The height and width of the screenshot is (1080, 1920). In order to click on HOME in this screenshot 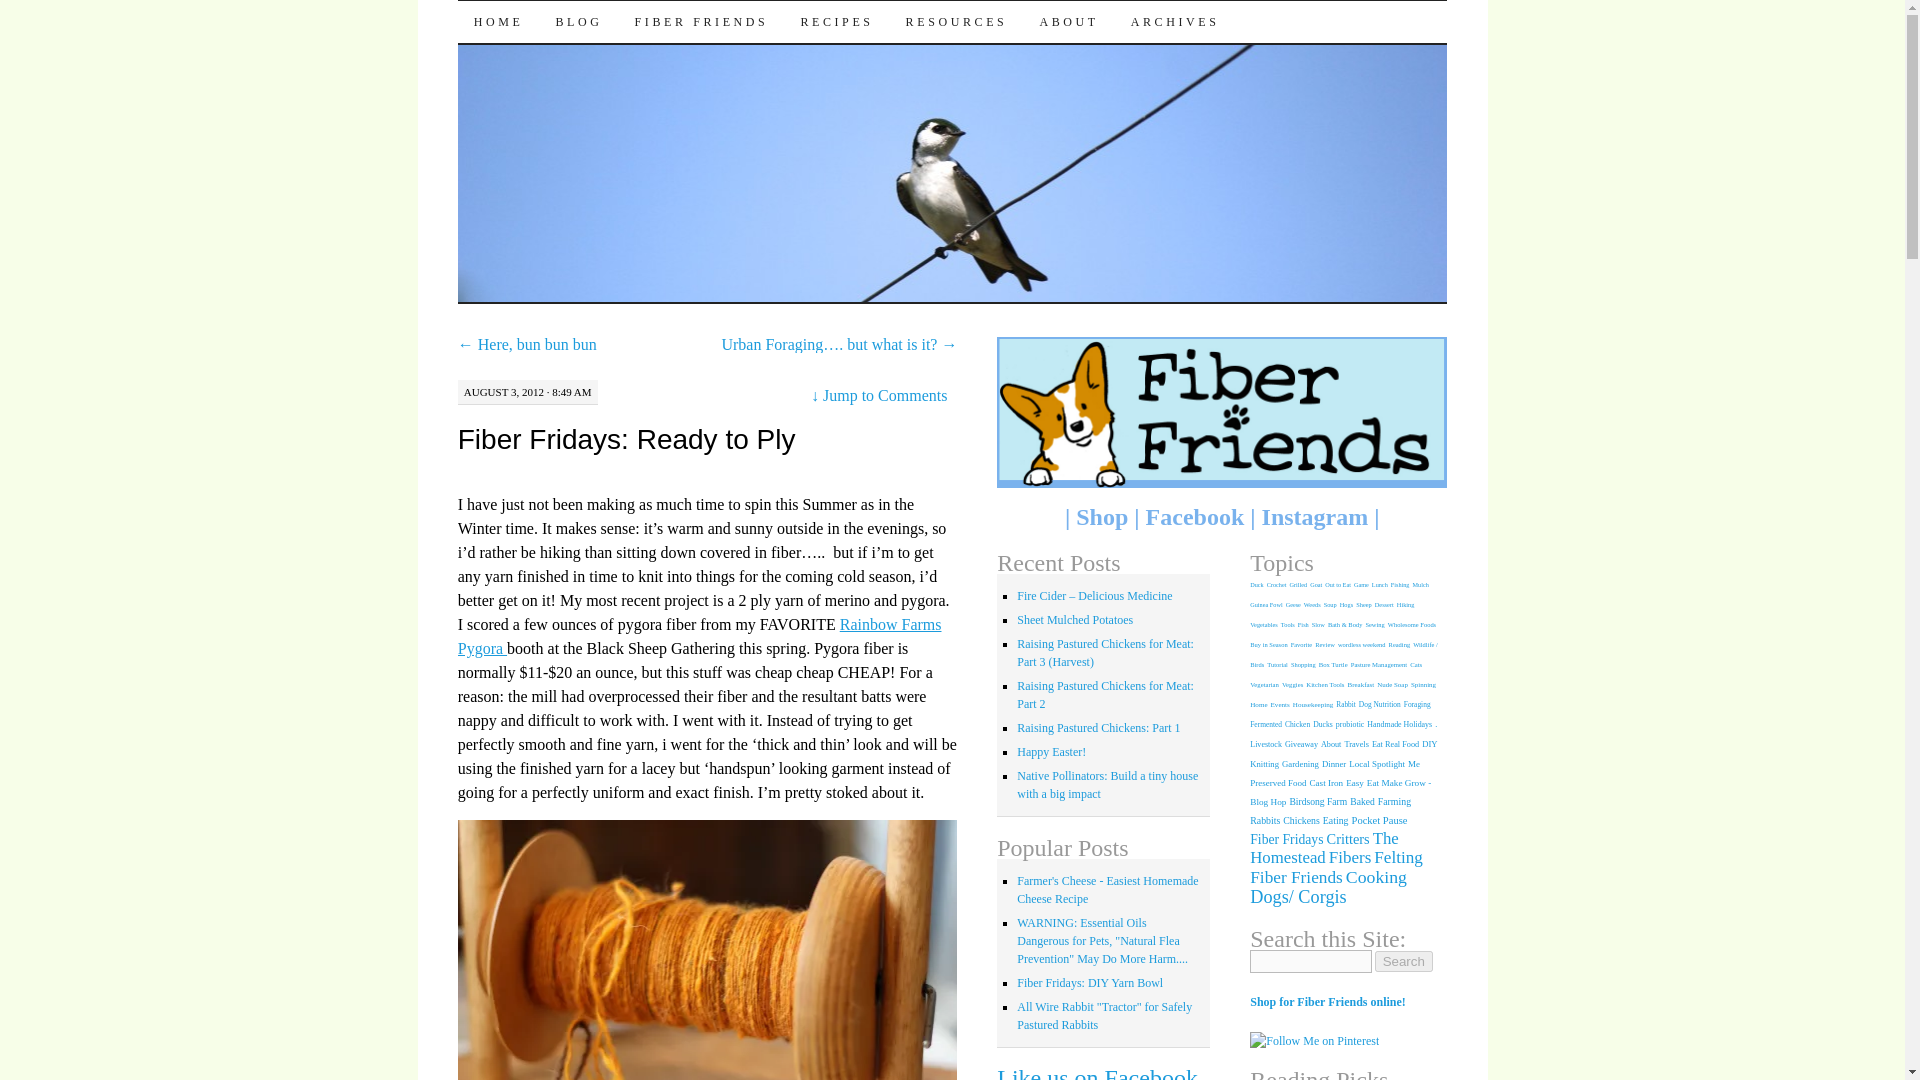, I will do `click(498, 22)`.